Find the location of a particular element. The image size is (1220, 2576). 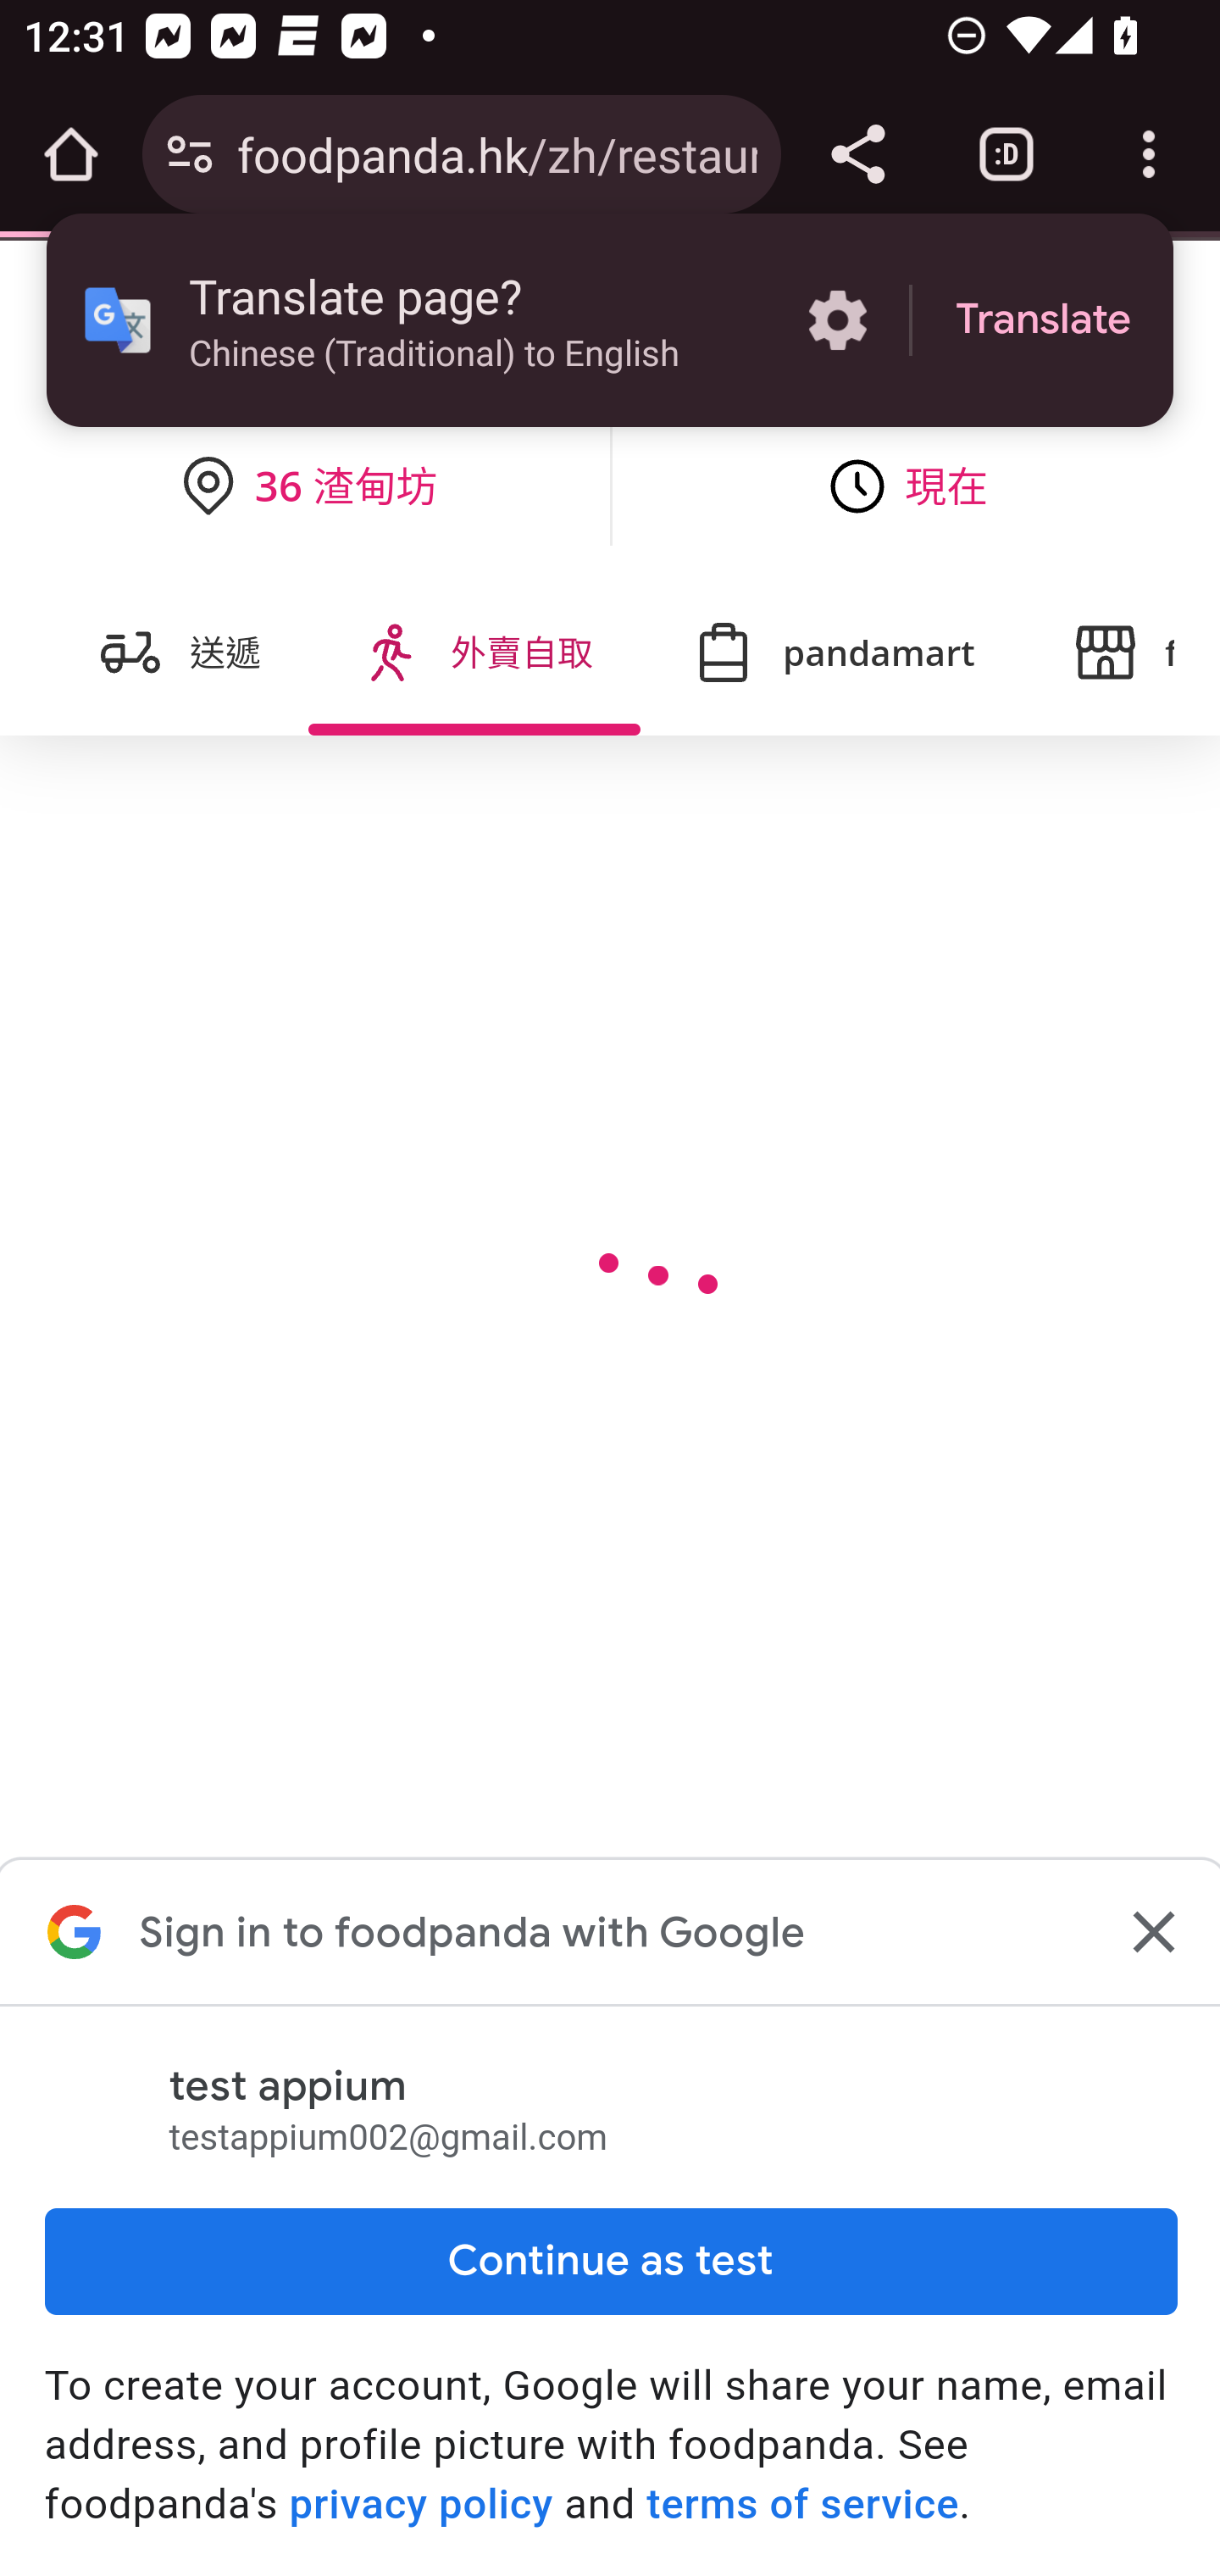

pandamart is located at coordinates (831, 652).